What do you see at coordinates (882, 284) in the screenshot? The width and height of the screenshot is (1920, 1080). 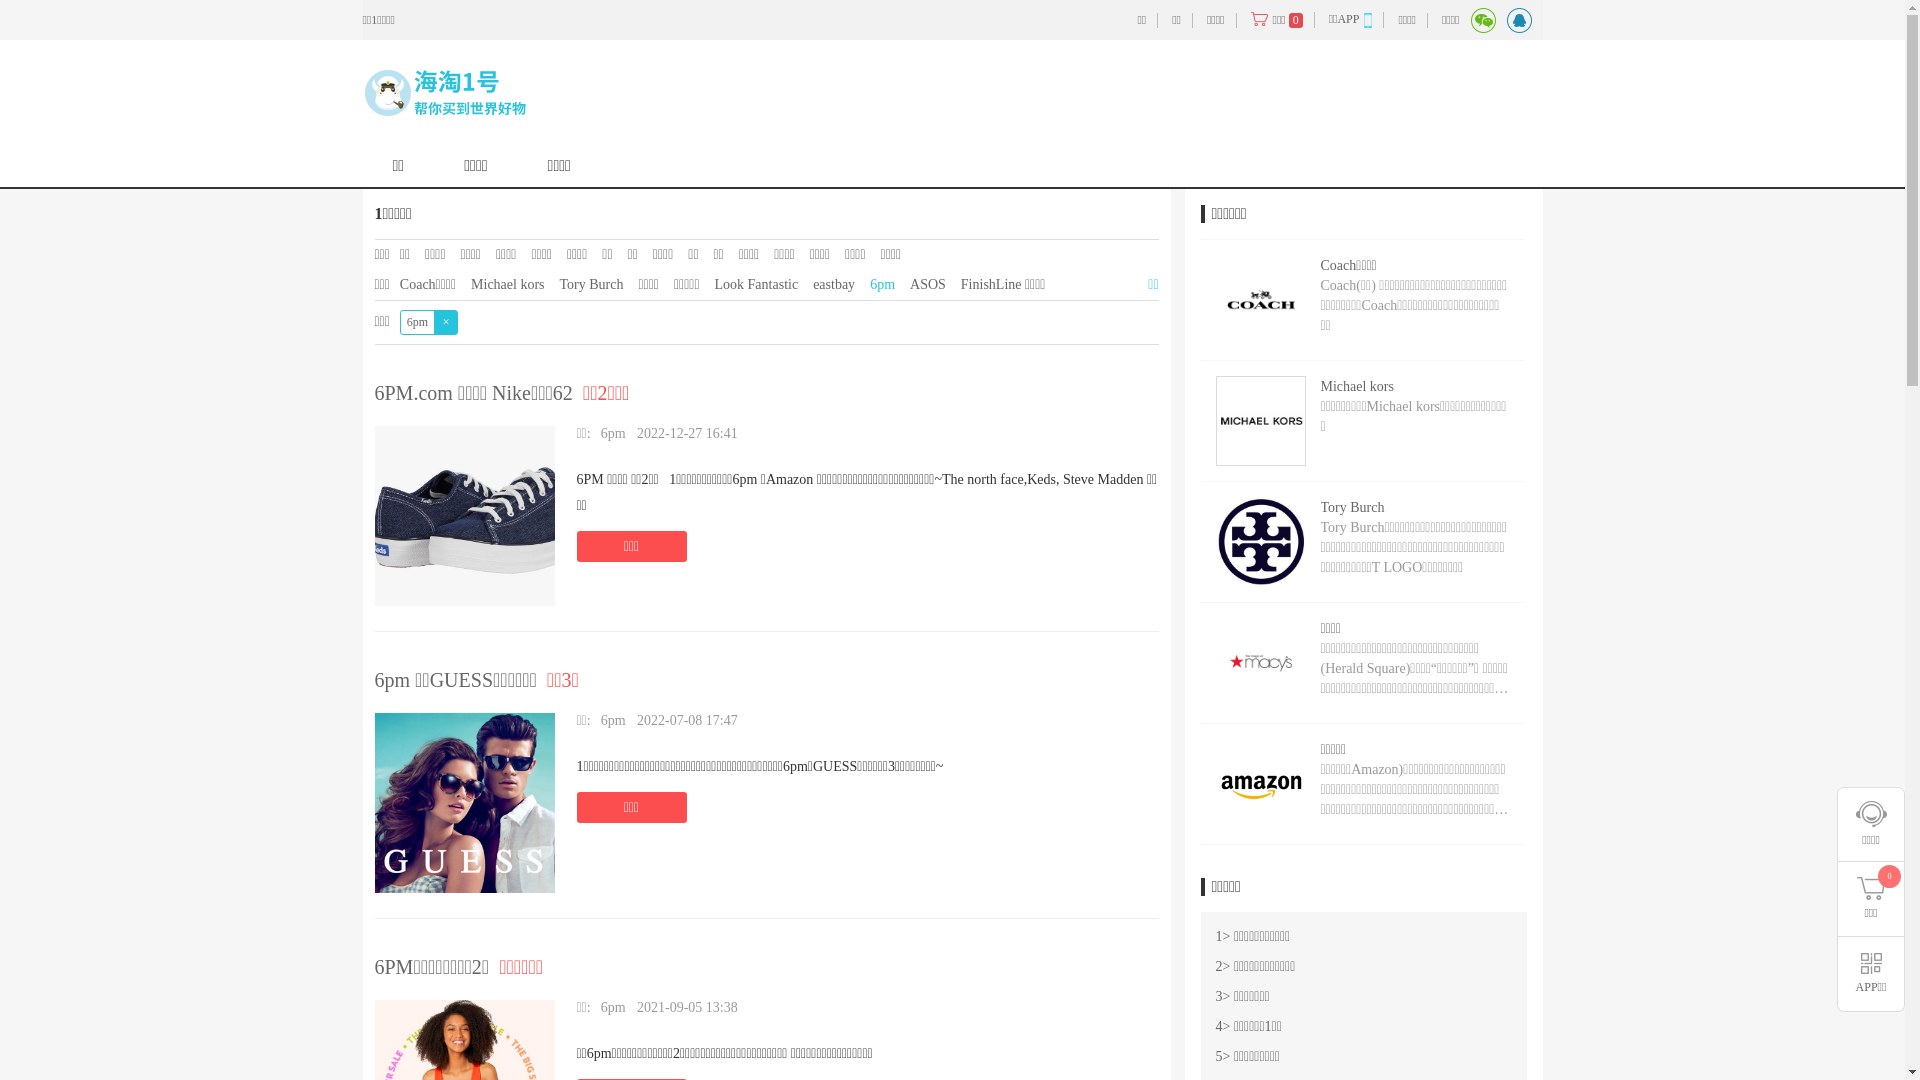 I see `6pm` at bounding box center [882, 284].